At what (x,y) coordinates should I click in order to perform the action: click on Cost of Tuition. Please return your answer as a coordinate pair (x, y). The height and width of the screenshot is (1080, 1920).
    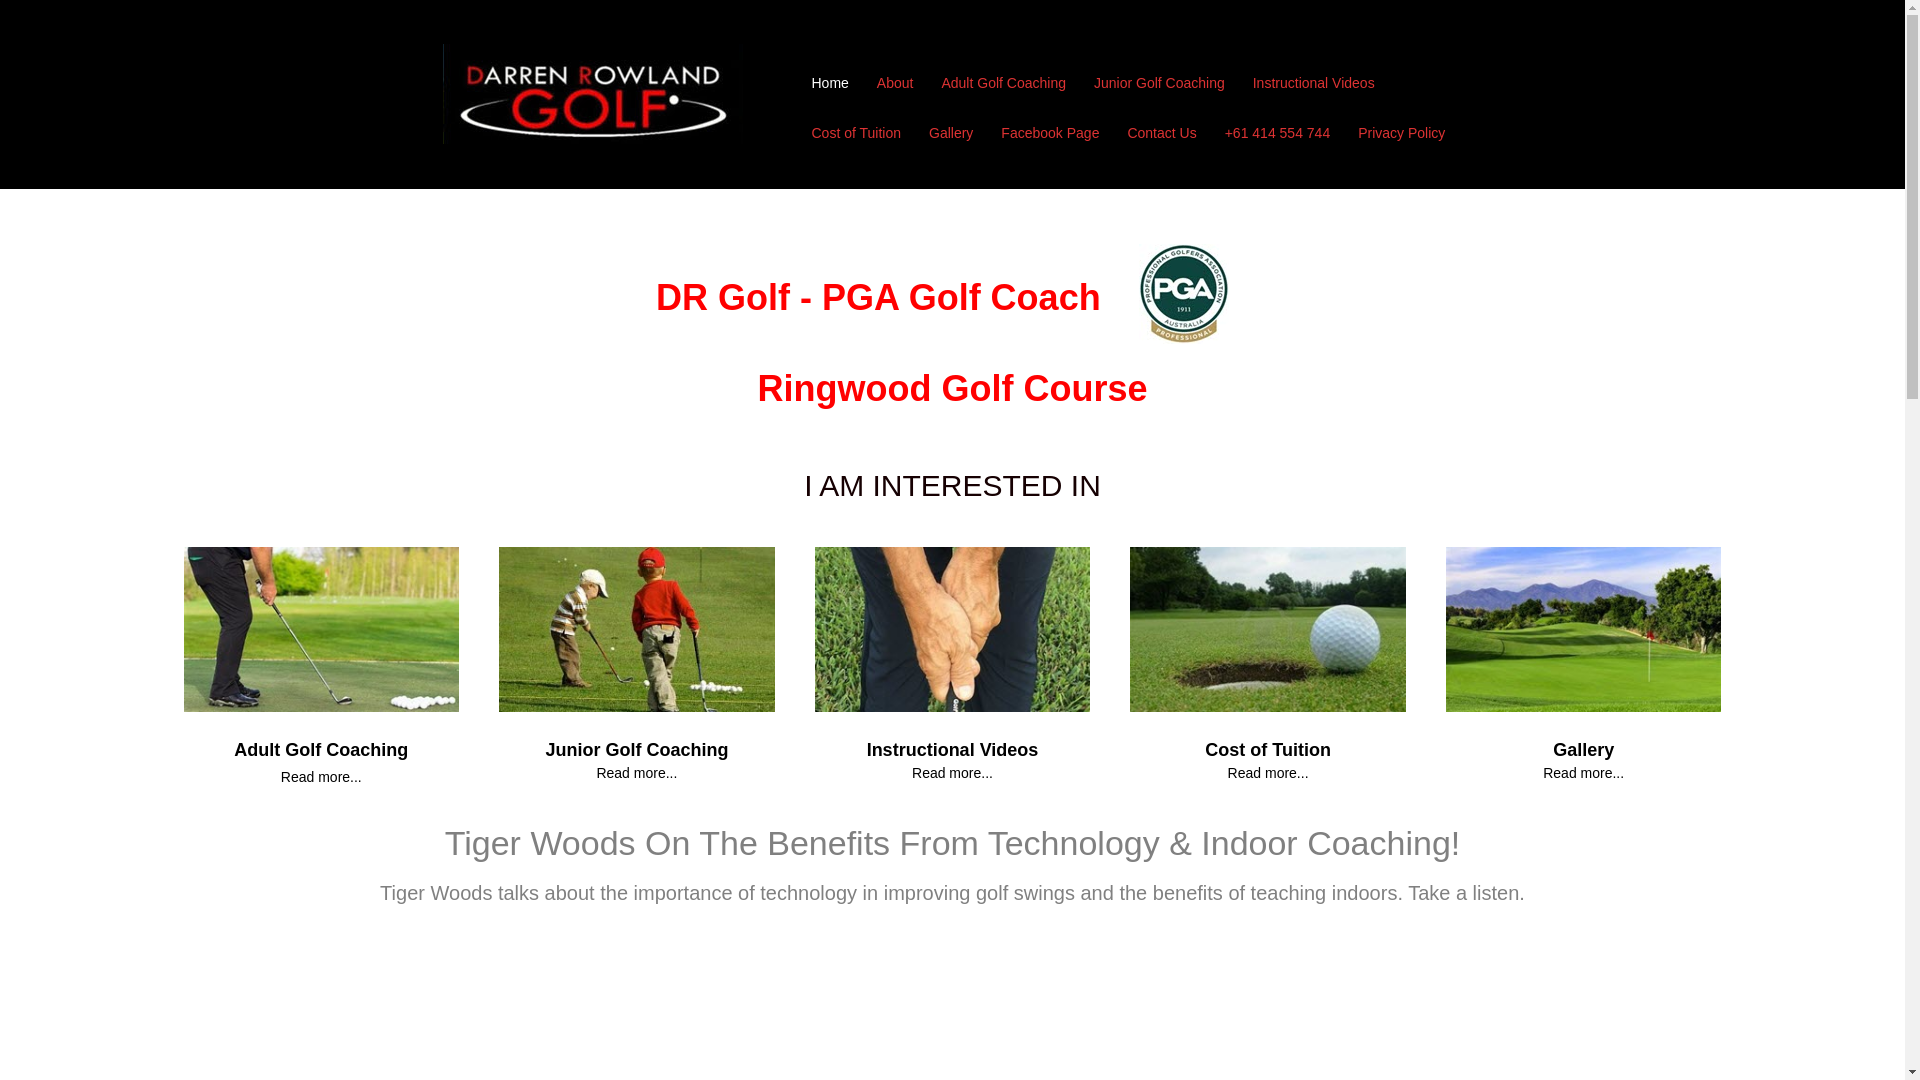
    Looking at the image, I should click on (1268, 750).